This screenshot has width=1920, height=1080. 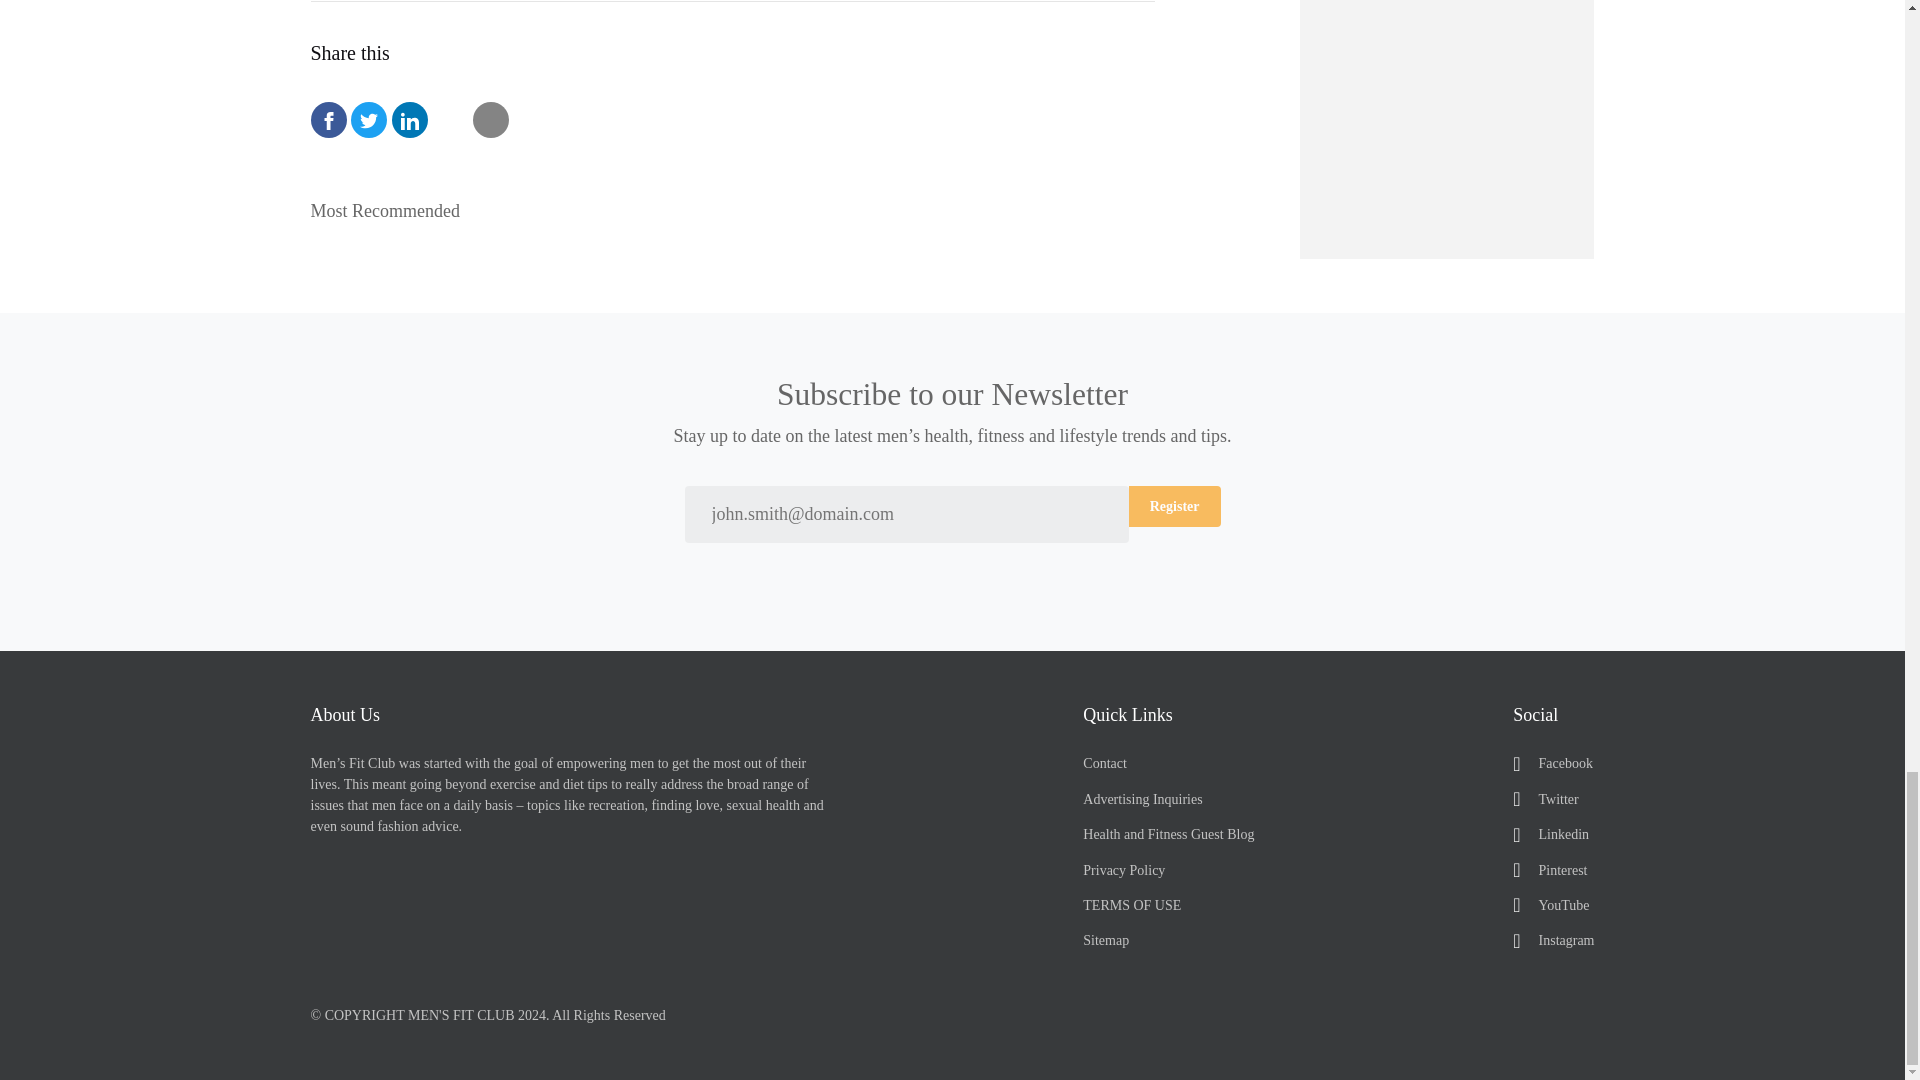 What do you see at coordinates (1168, 905) in the screenshot?
I see `TERMS OF USE` at bounding box center [1168, 905].